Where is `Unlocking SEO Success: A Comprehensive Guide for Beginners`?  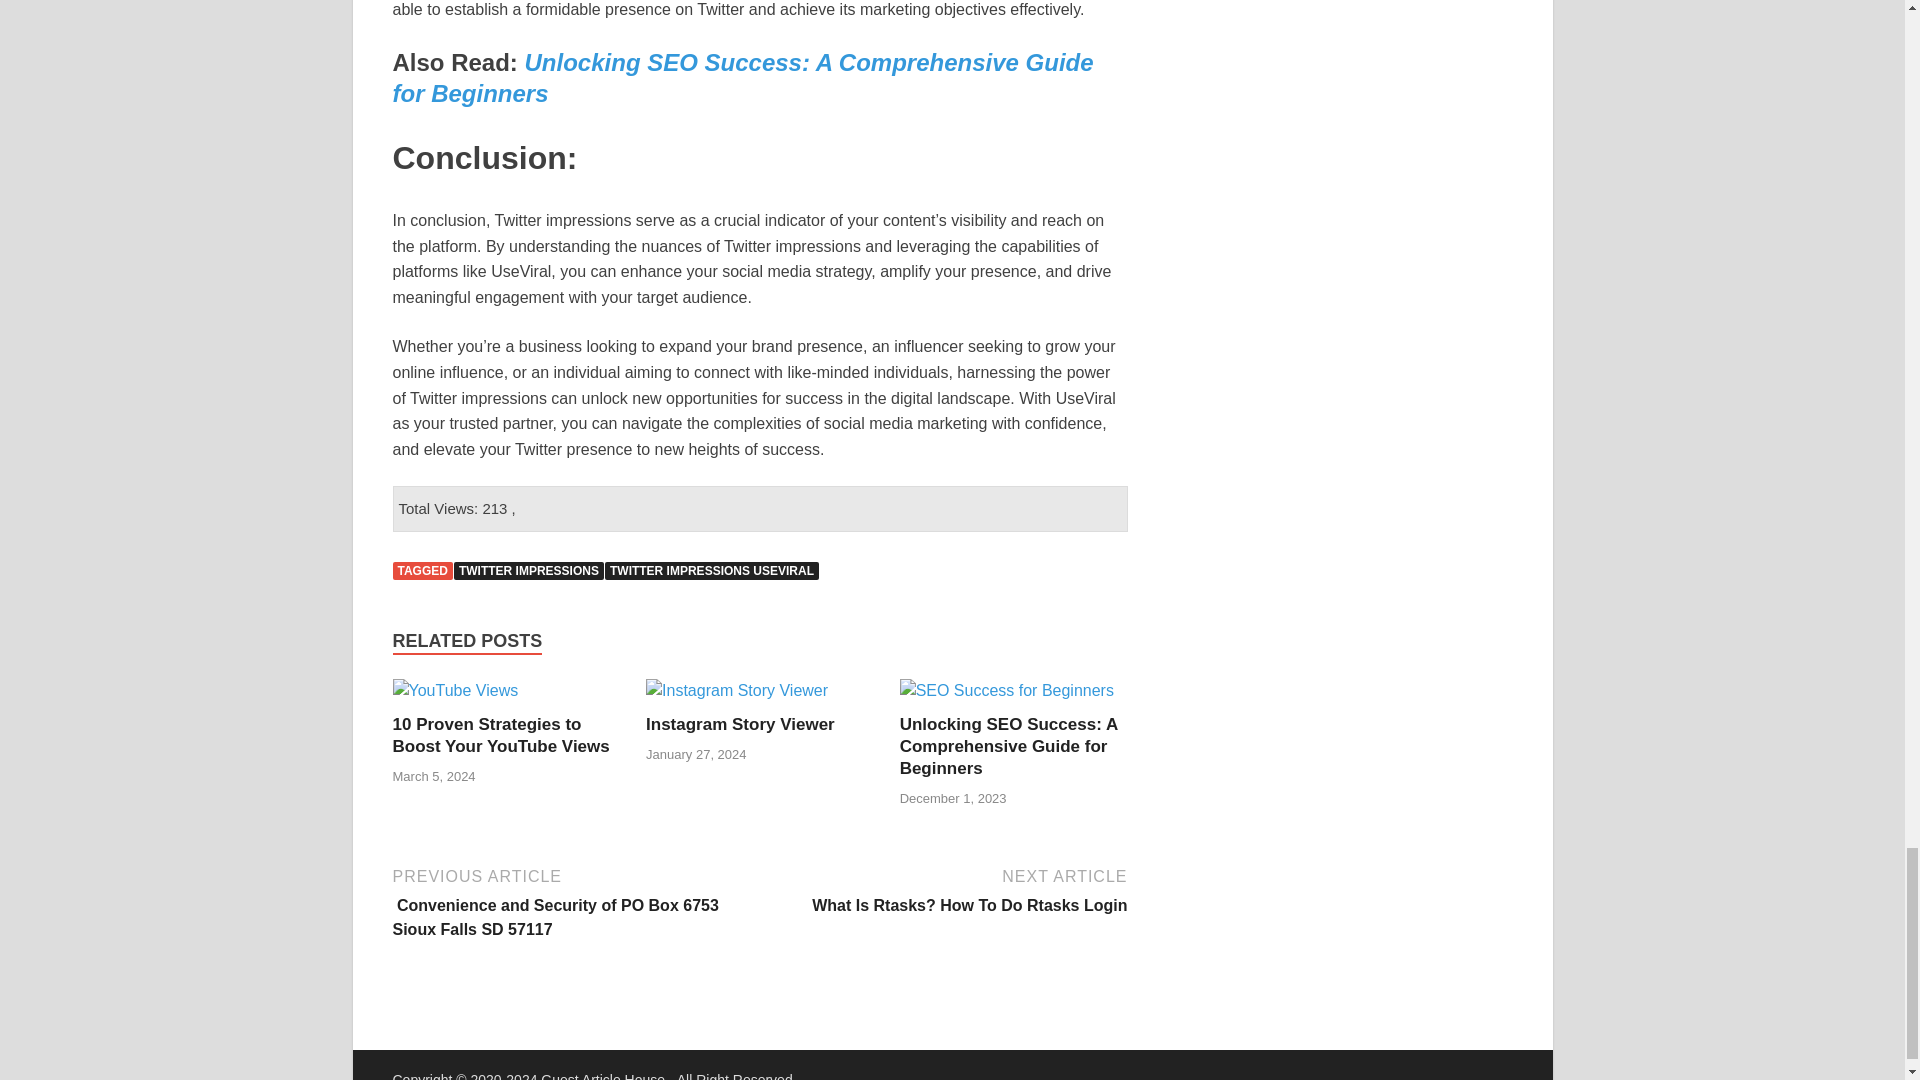 Unlocking SEO Success: A Comprehensive Guide for Beginners is located at coordinates (742, 77).